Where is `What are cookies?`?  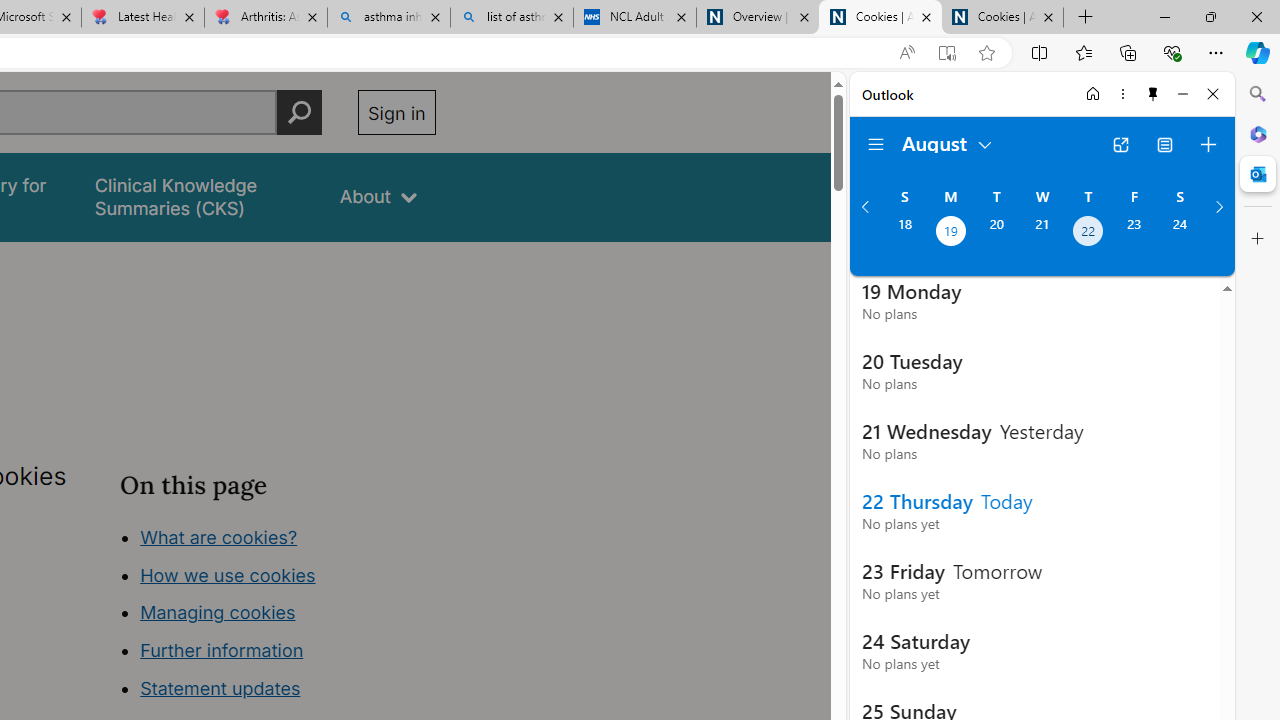
What are cookies? is located at coordinates (218, 536).